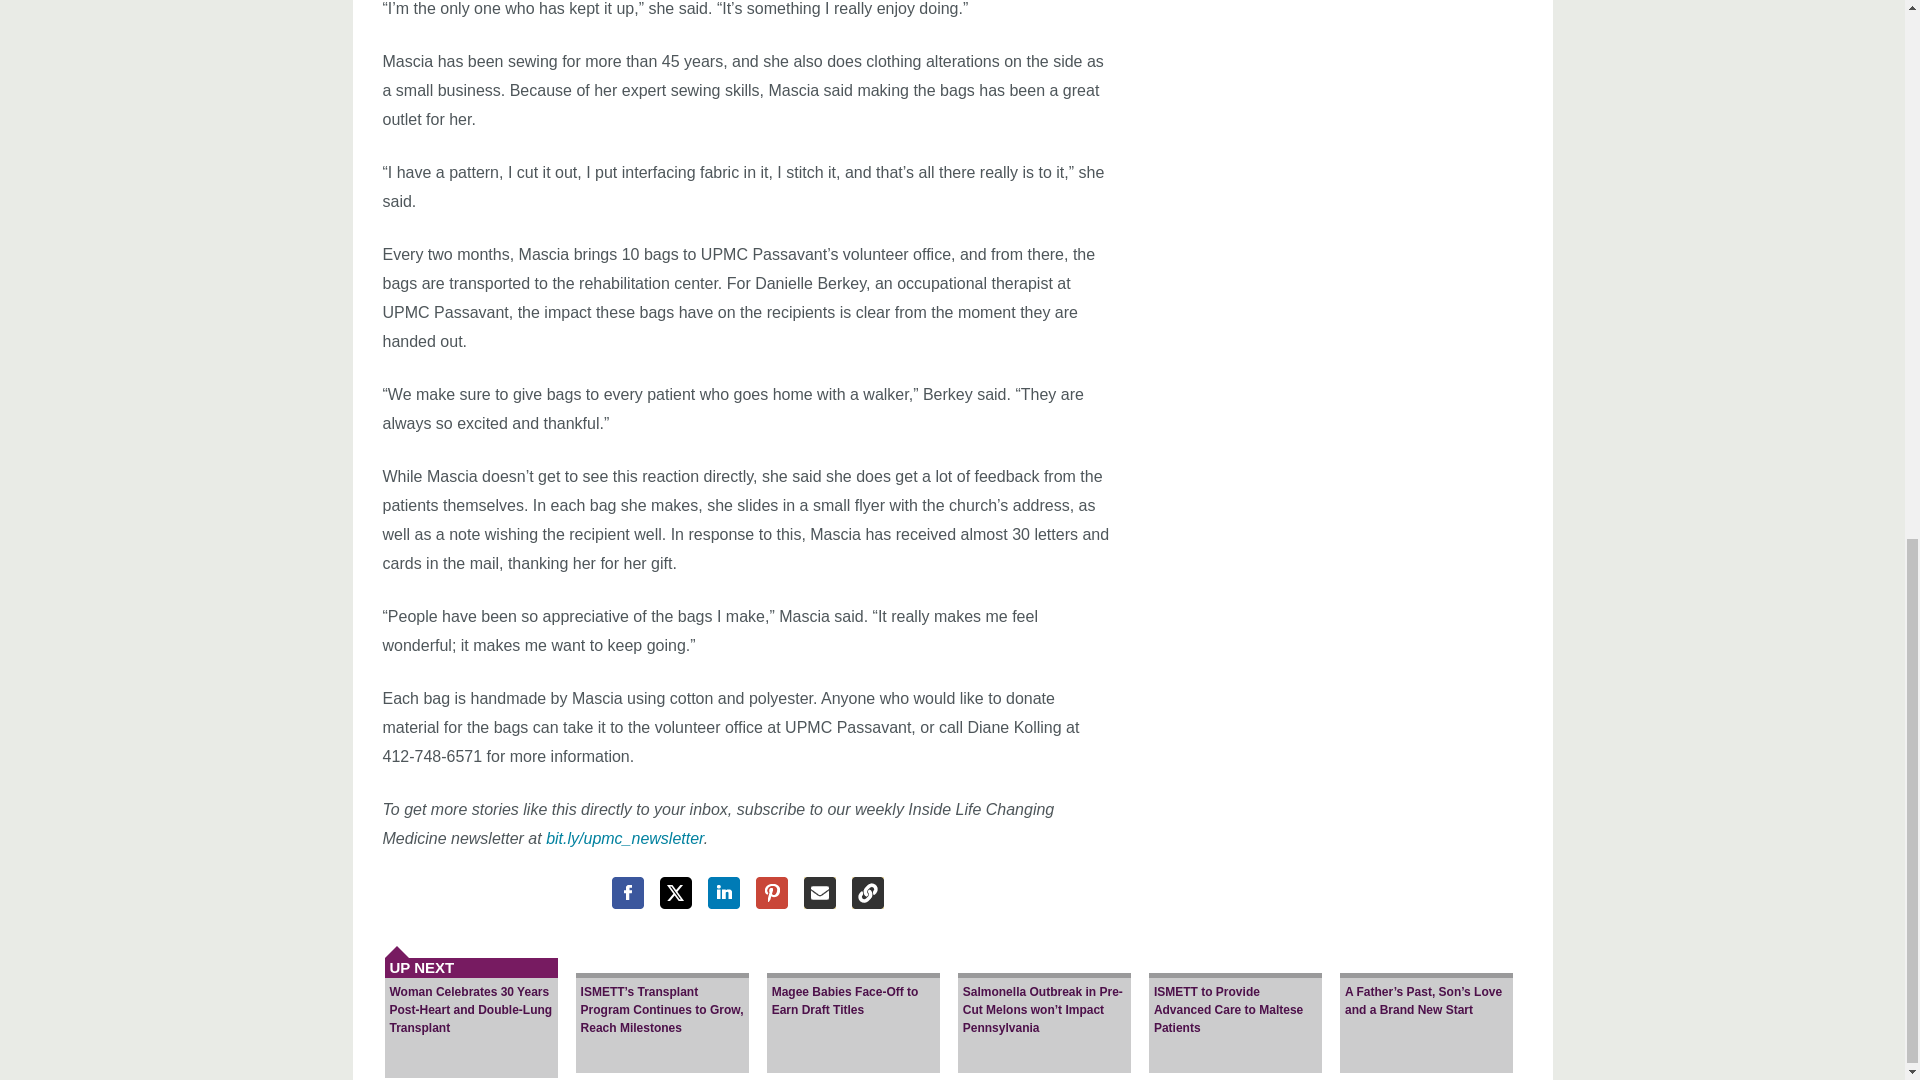 Image resolution: width=1920 pixels, height=1080 pixels. Describe the element at coordinates (724, 892) in the screenshot. I see `Share on LinkedIn` at that location.